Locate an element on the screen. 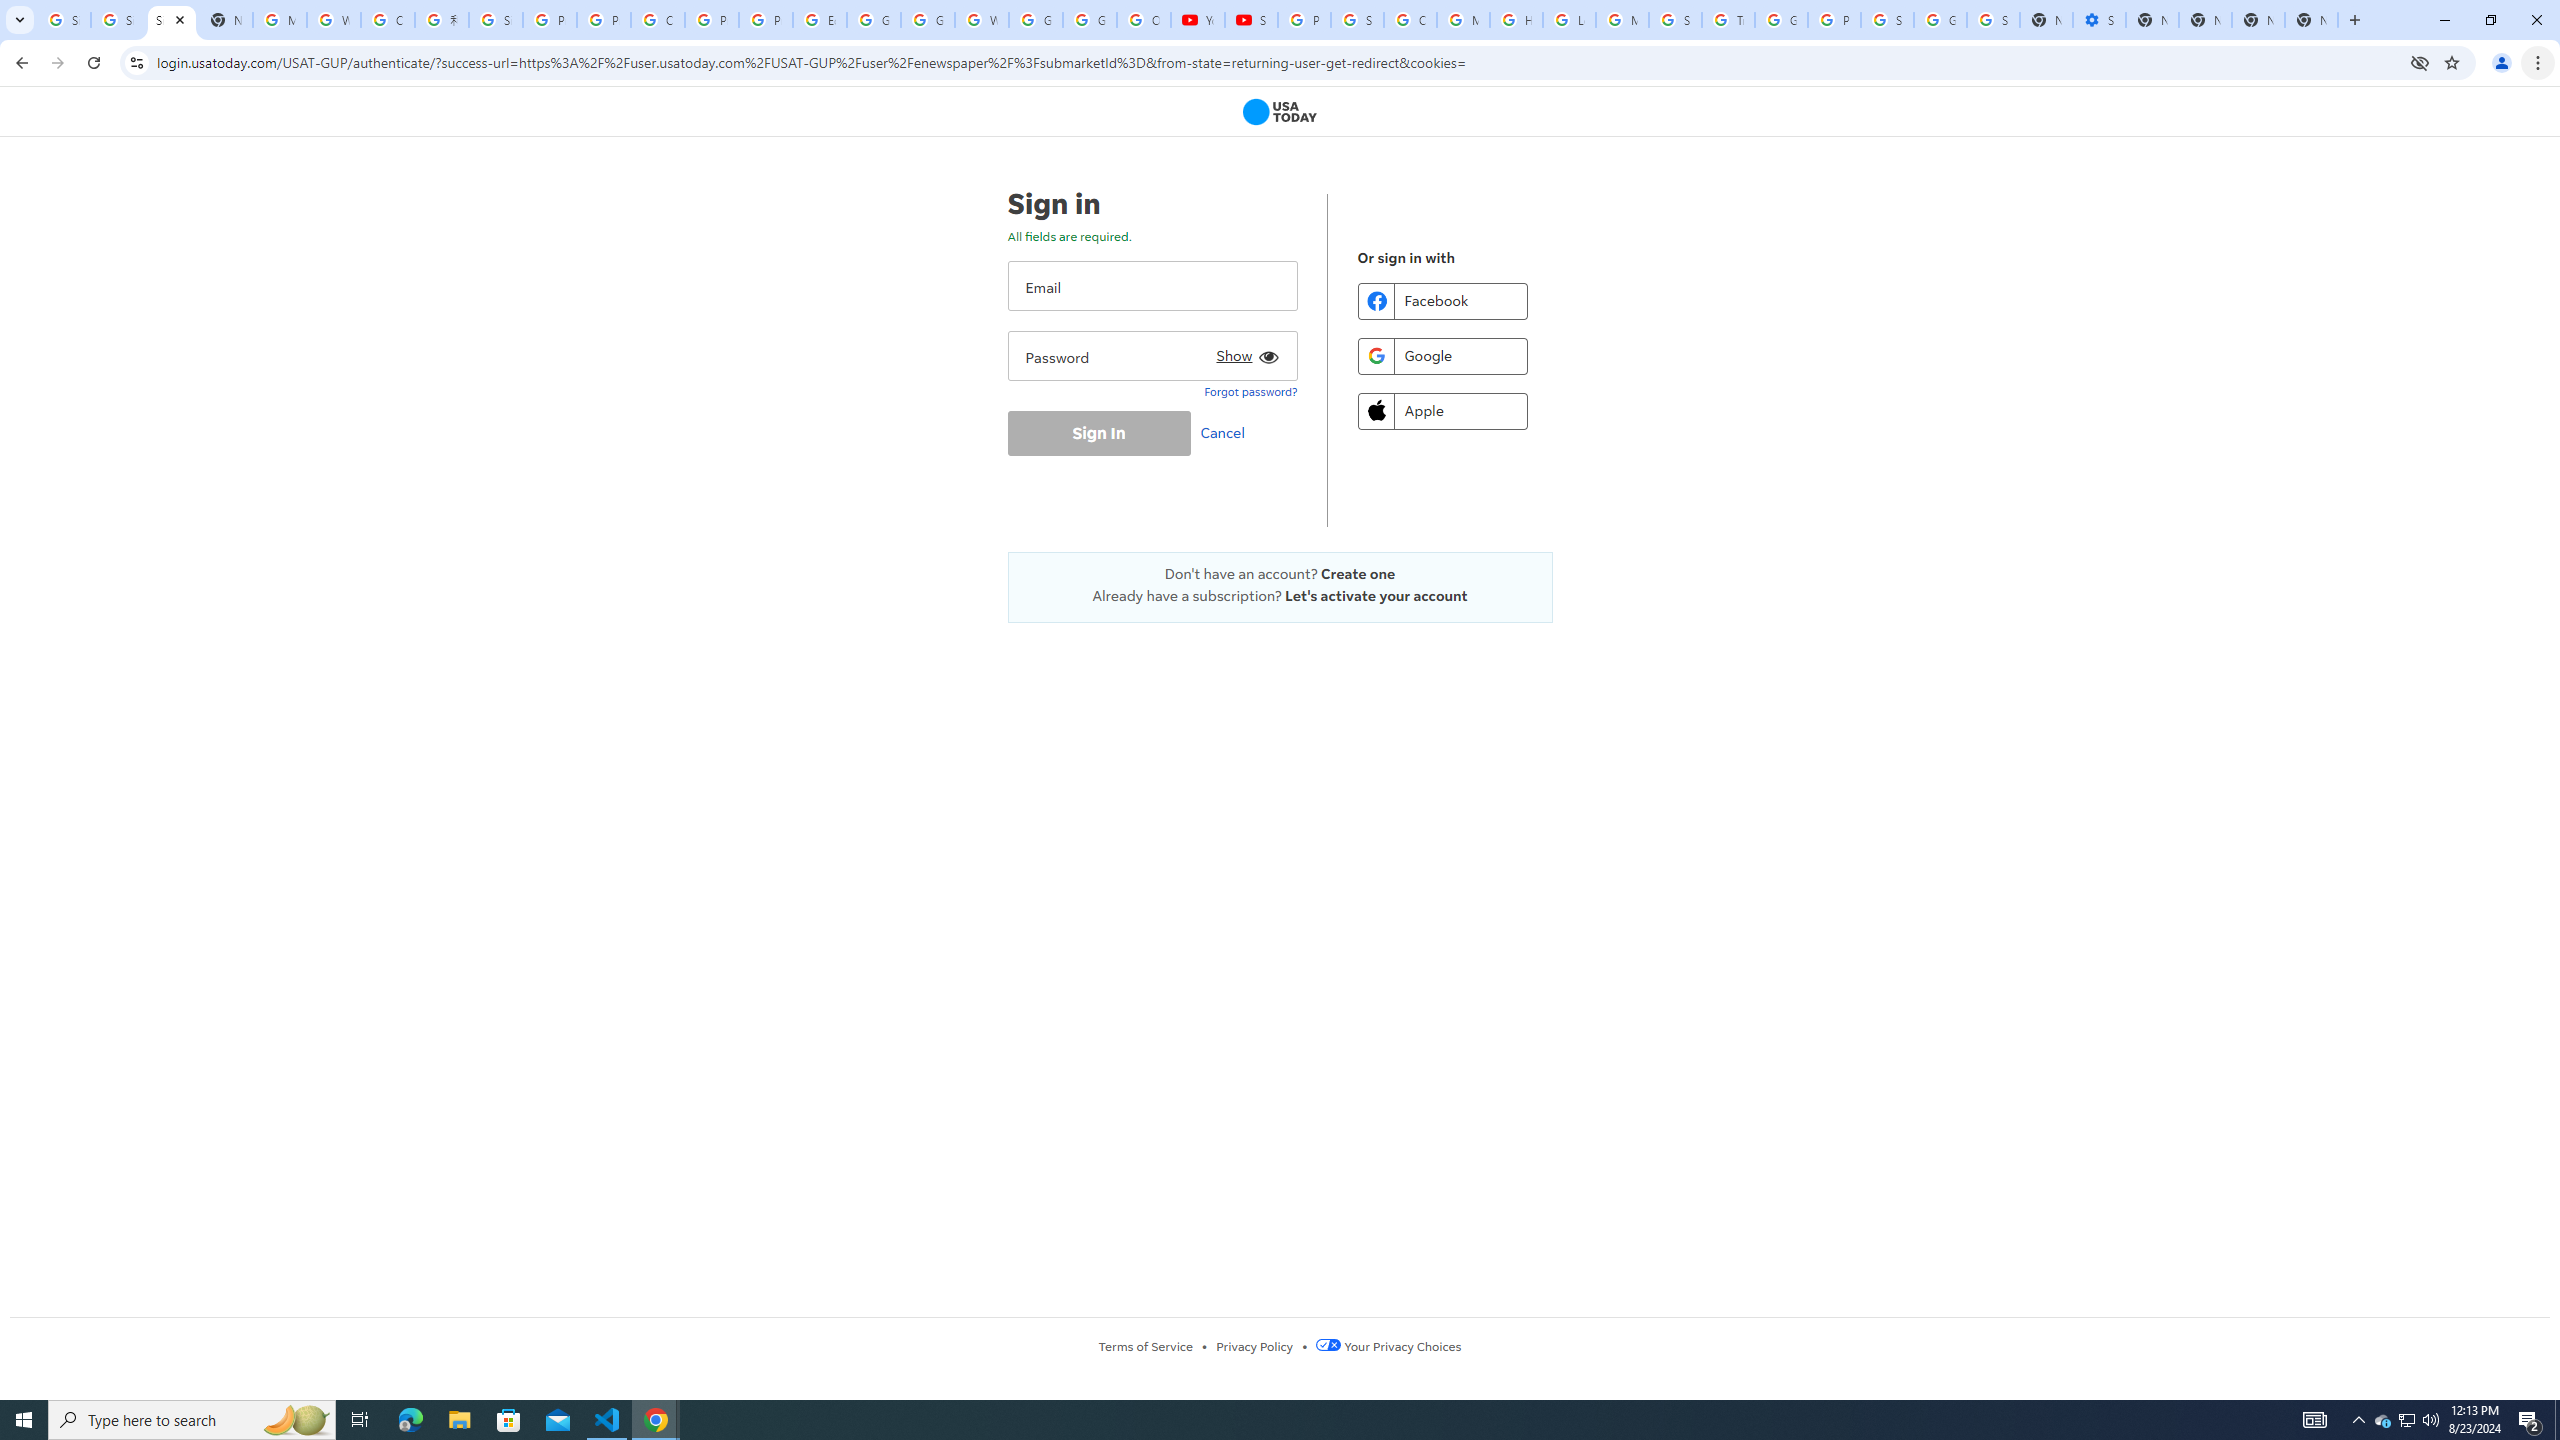 Image resolution: width=2560 pixels, height=1440 pixels. Create your Google Account is located at coordinates (658, 20).